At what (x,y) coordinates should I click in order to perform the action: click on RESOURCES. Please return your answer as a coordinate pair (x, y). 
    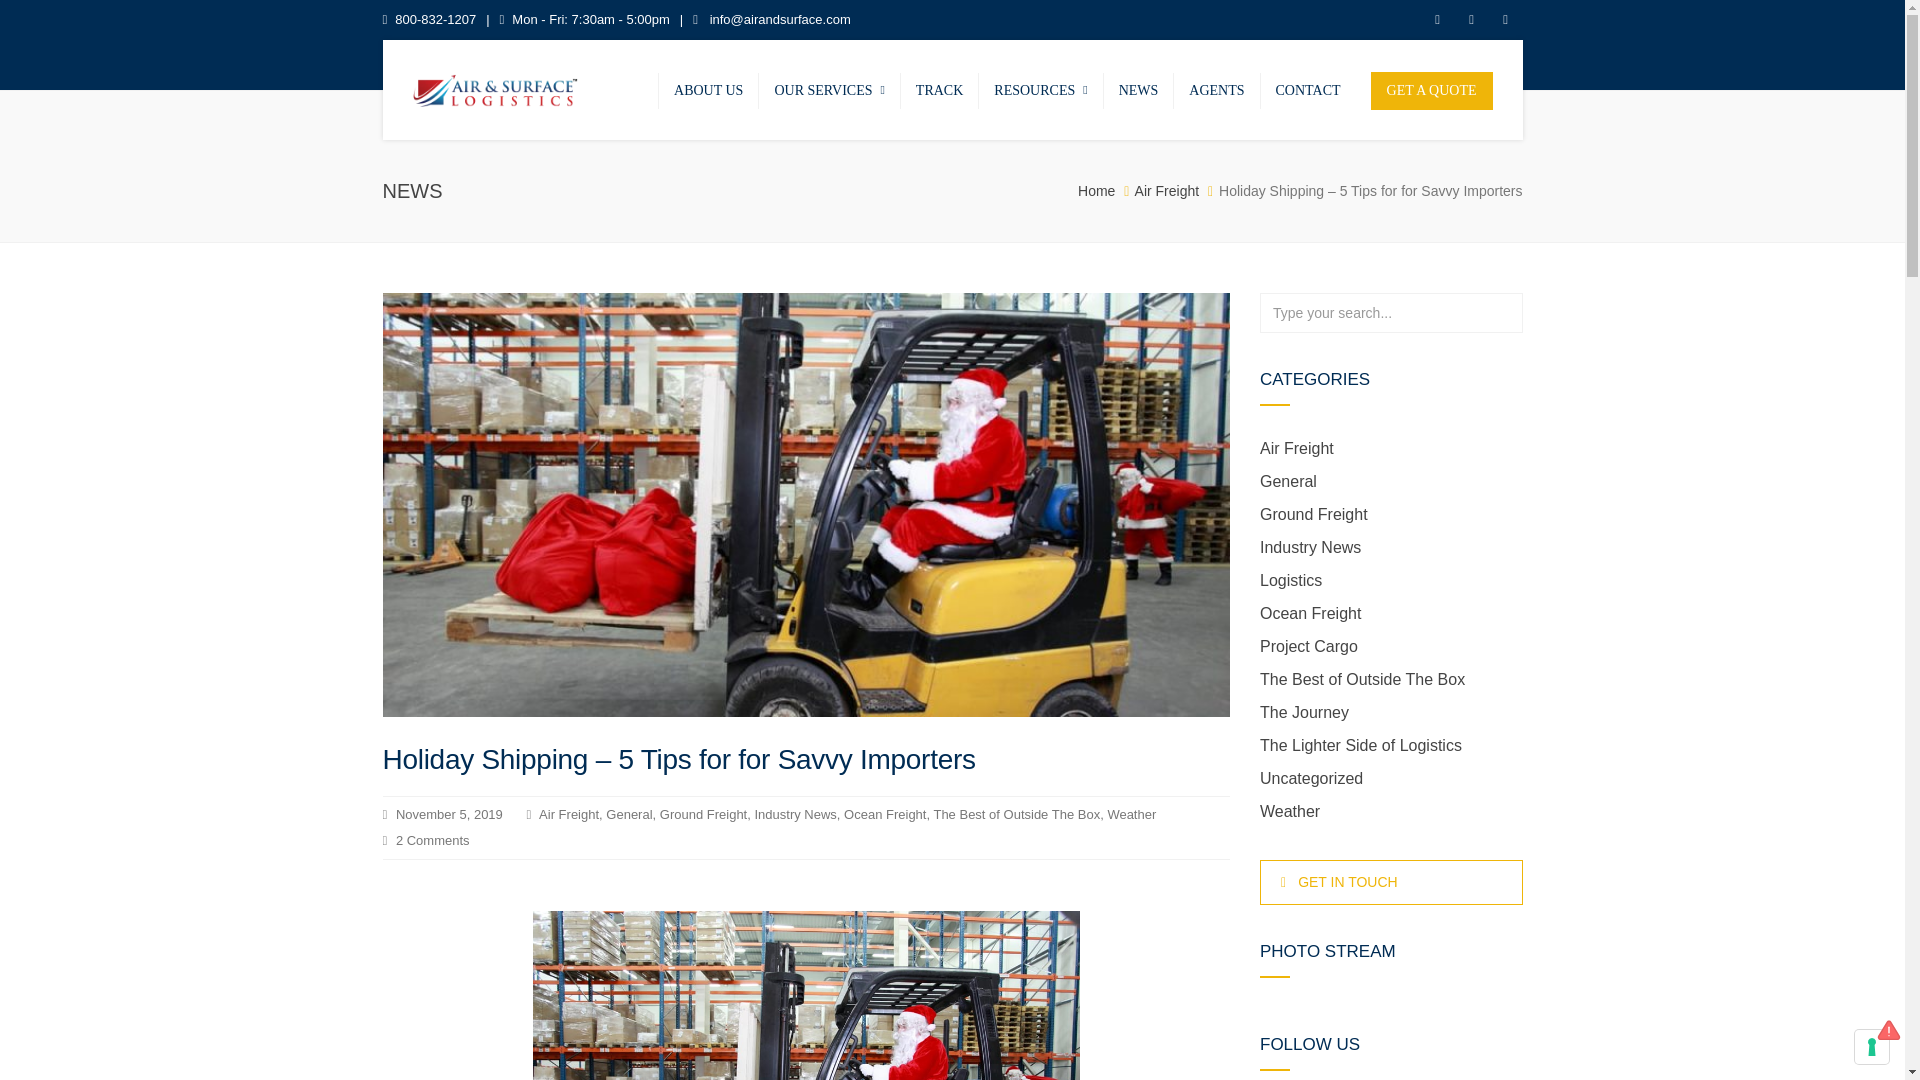
    Looking at the image, I should click on (1040, 90).